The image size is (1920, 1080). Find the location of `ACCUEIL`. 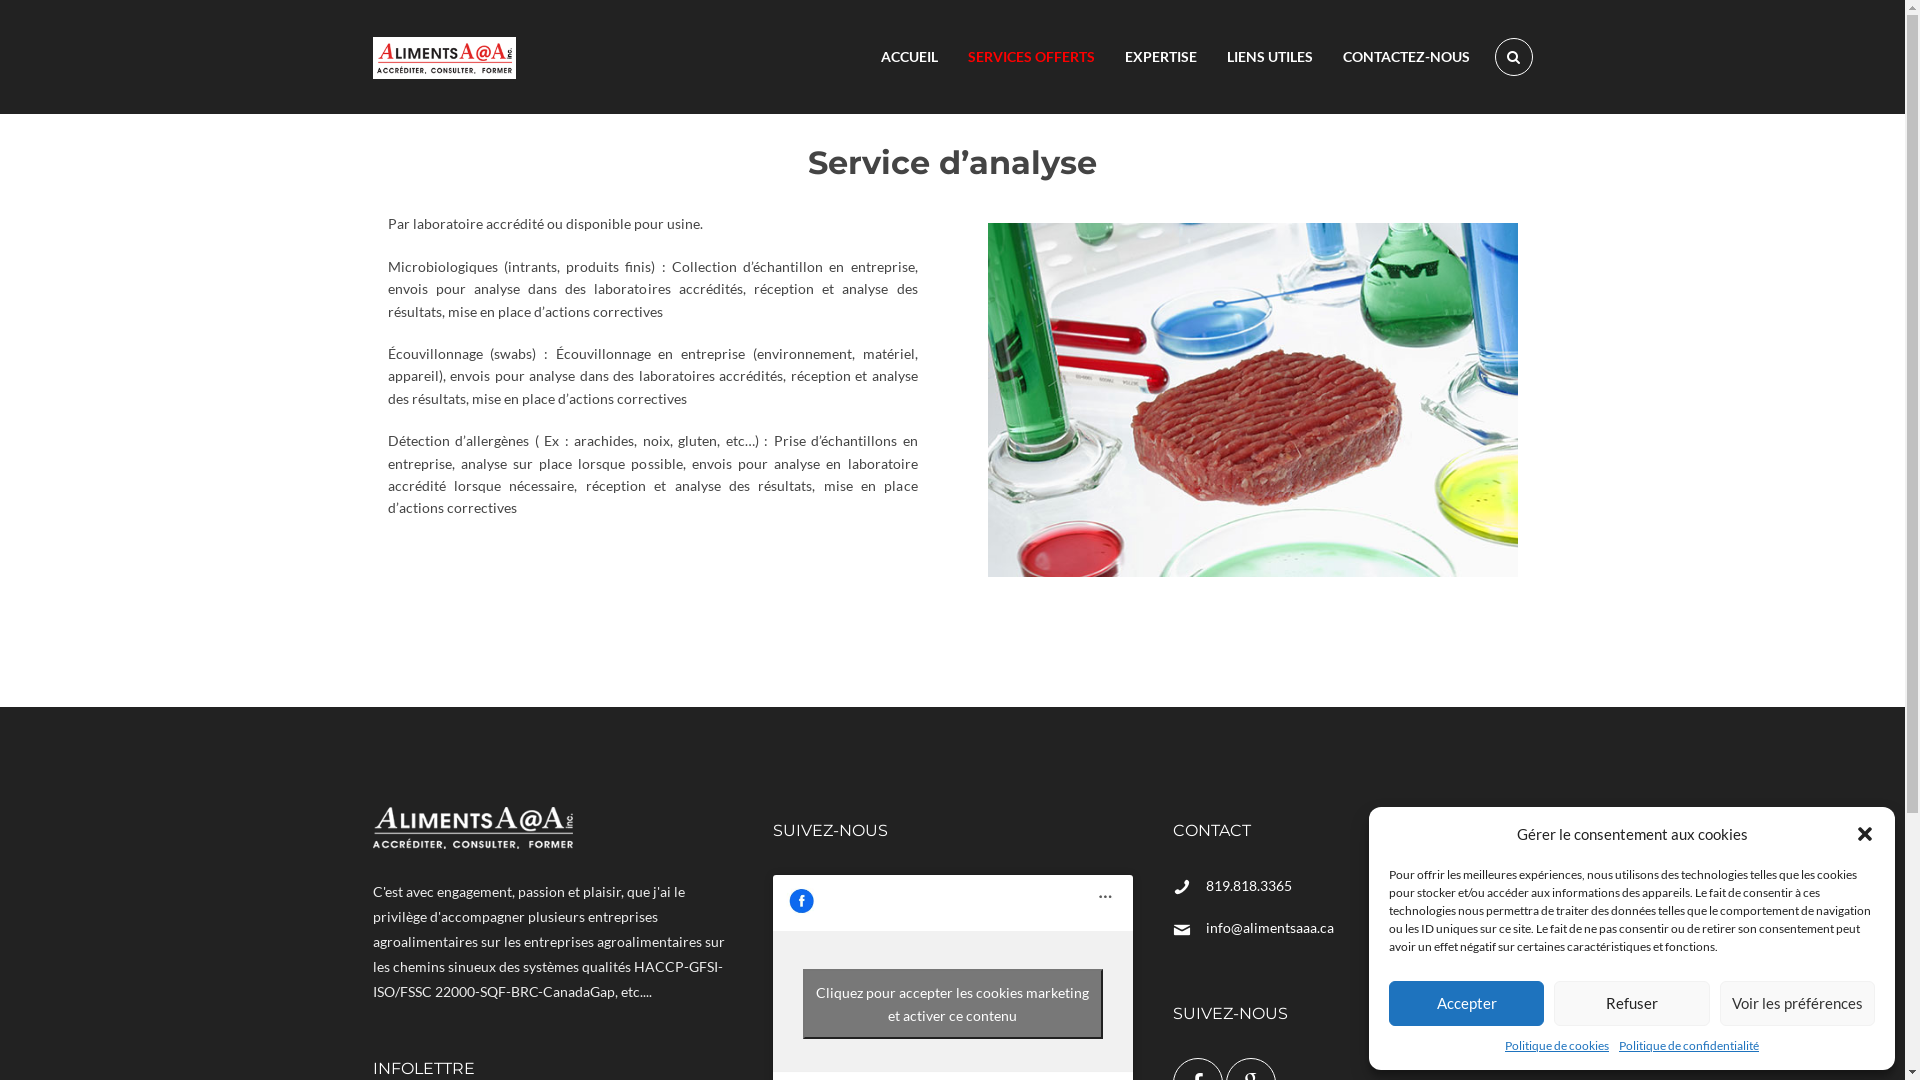

ACCUEIL is located at coordinates (910, 57).